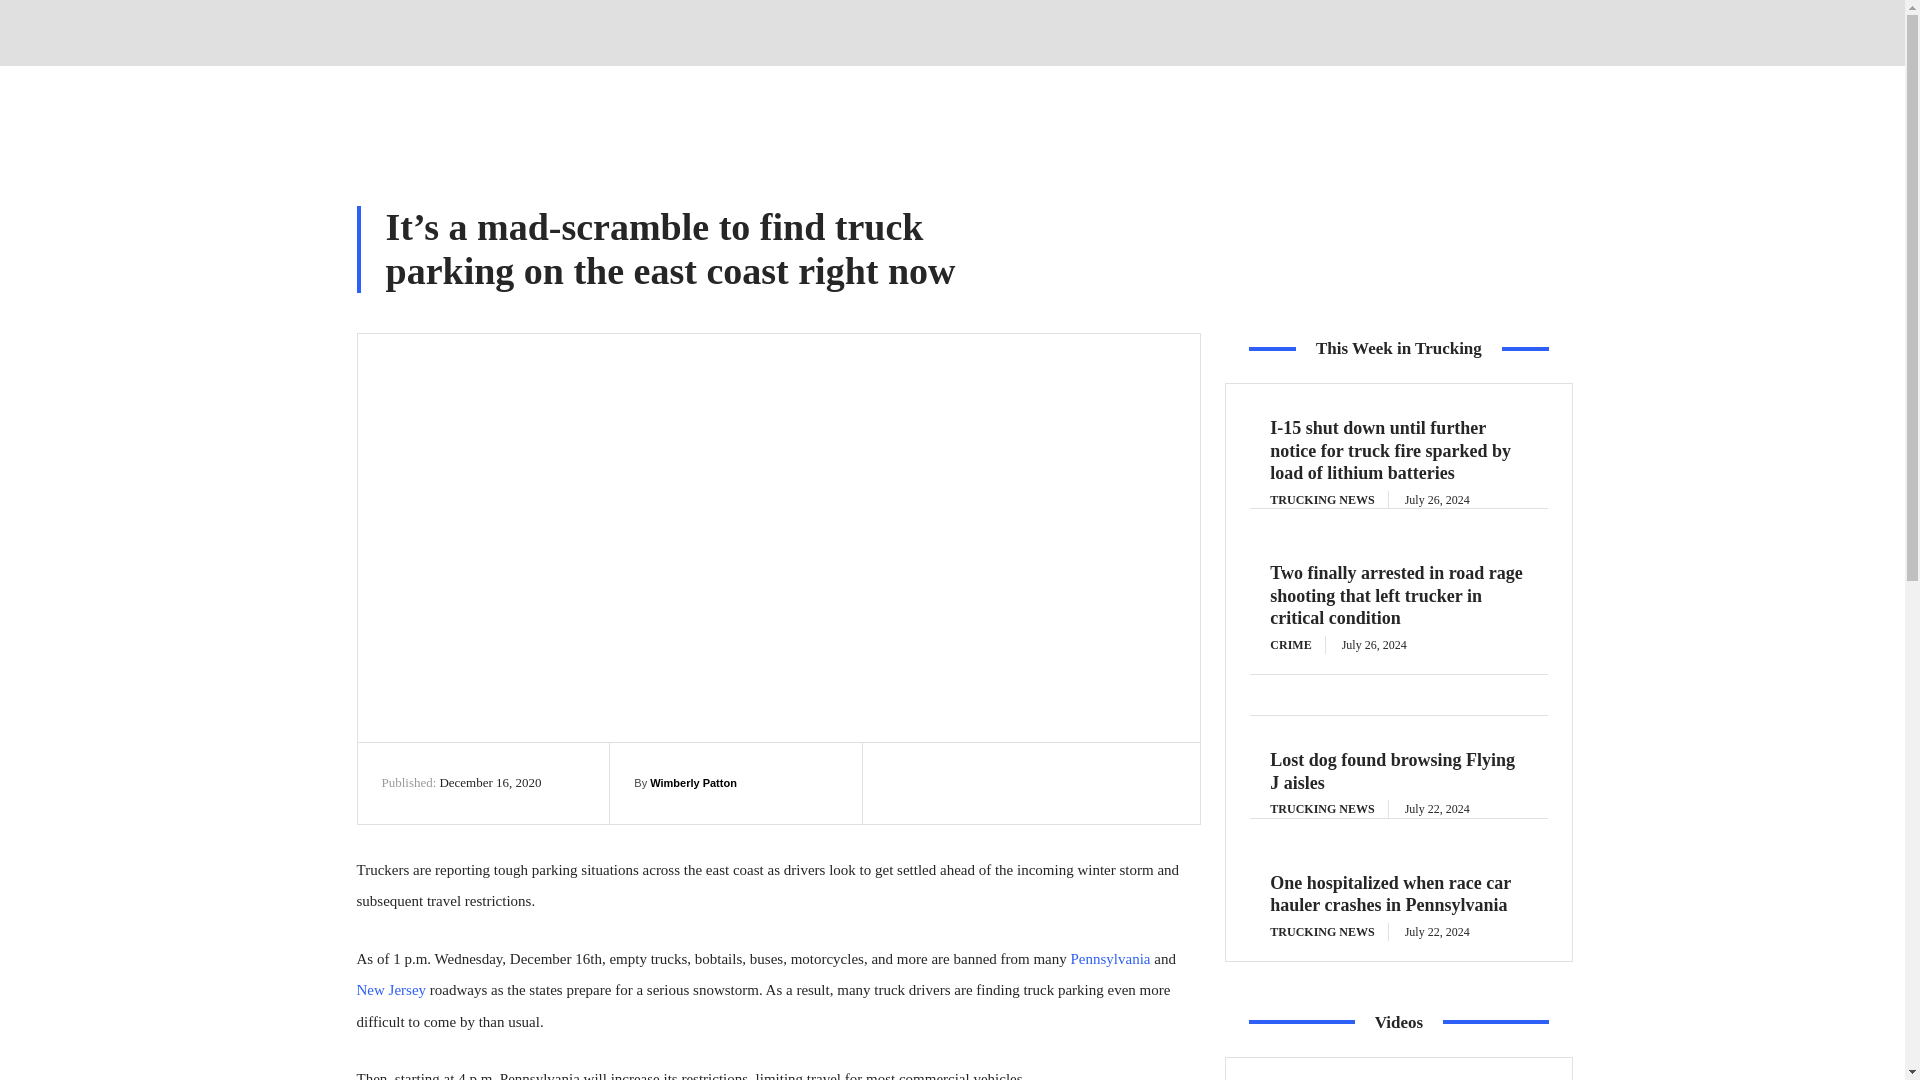 The image size is (1920, 1080). Describe the element at coordinates (1328, 808) in the screenshot. I see `TRUCKING NEWS` at that location.